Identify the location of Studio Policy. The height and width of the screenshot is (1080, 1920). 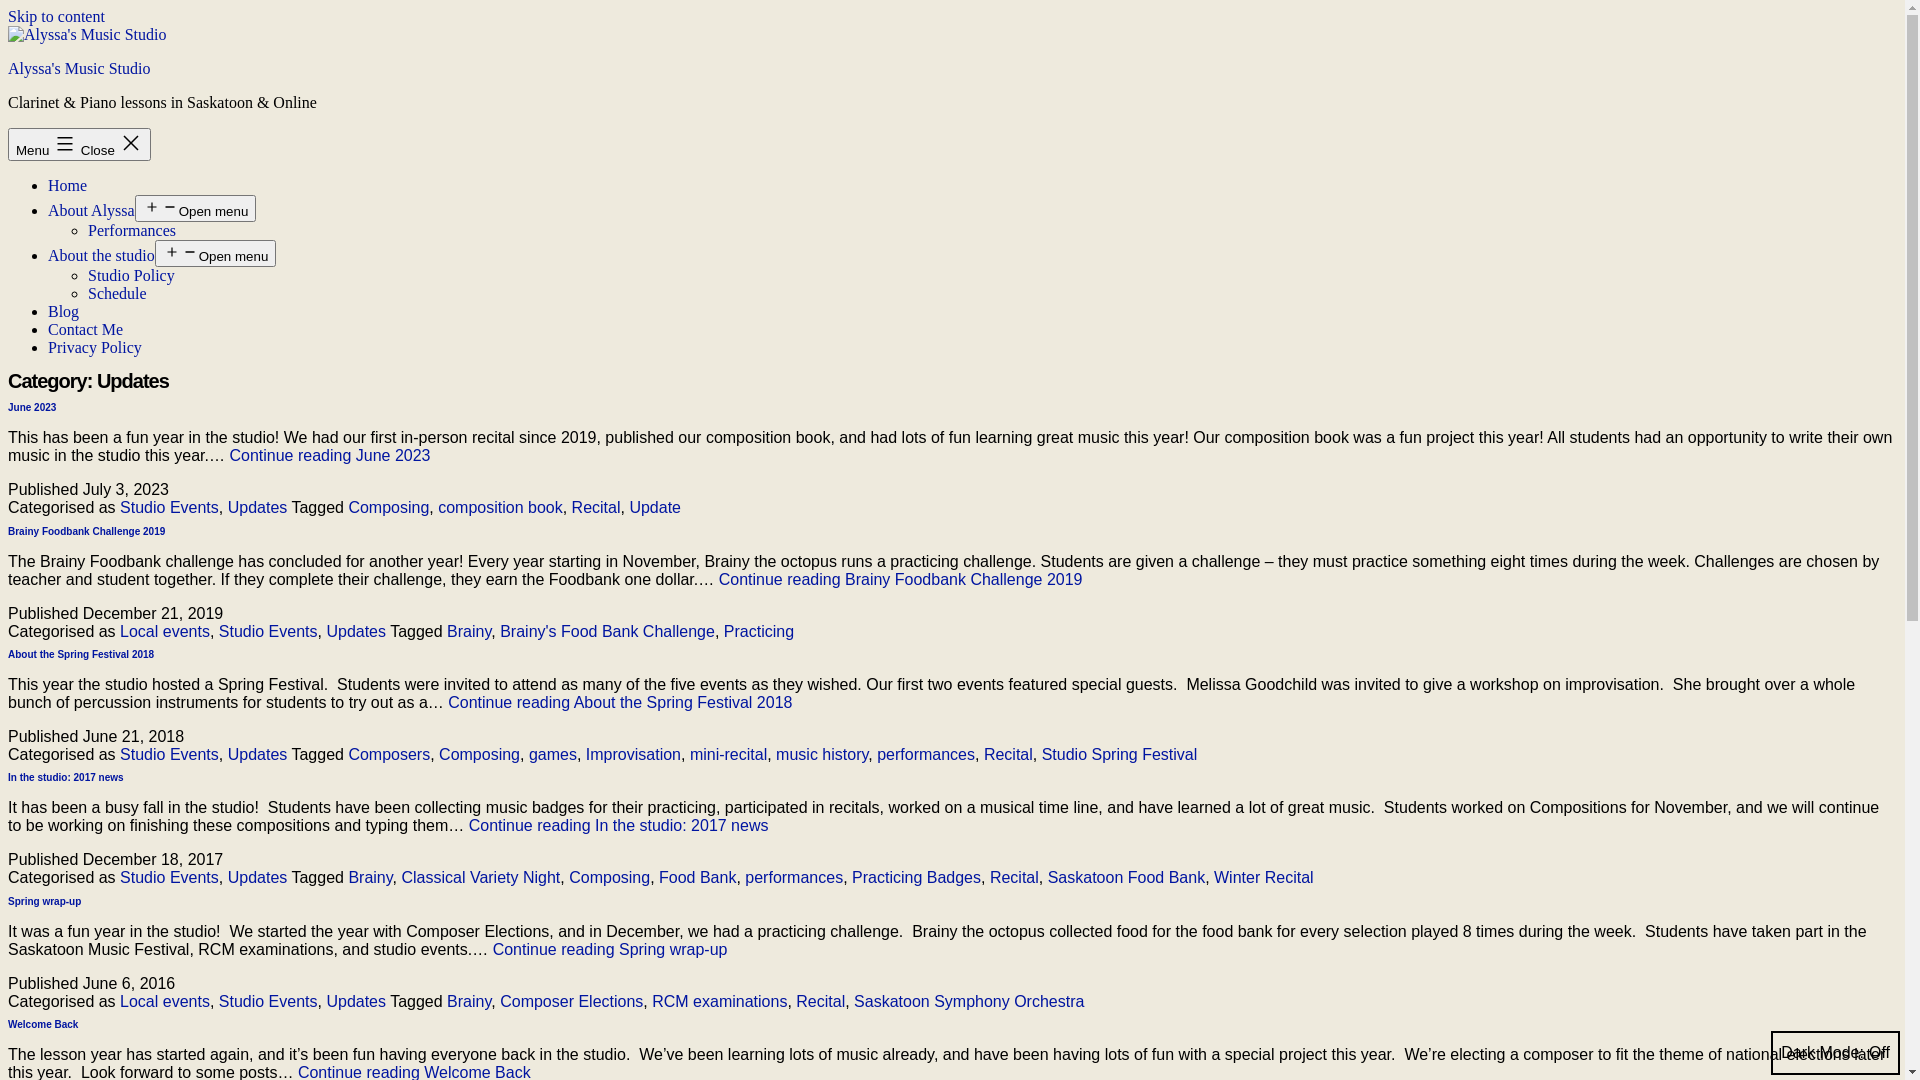
(132, 276).